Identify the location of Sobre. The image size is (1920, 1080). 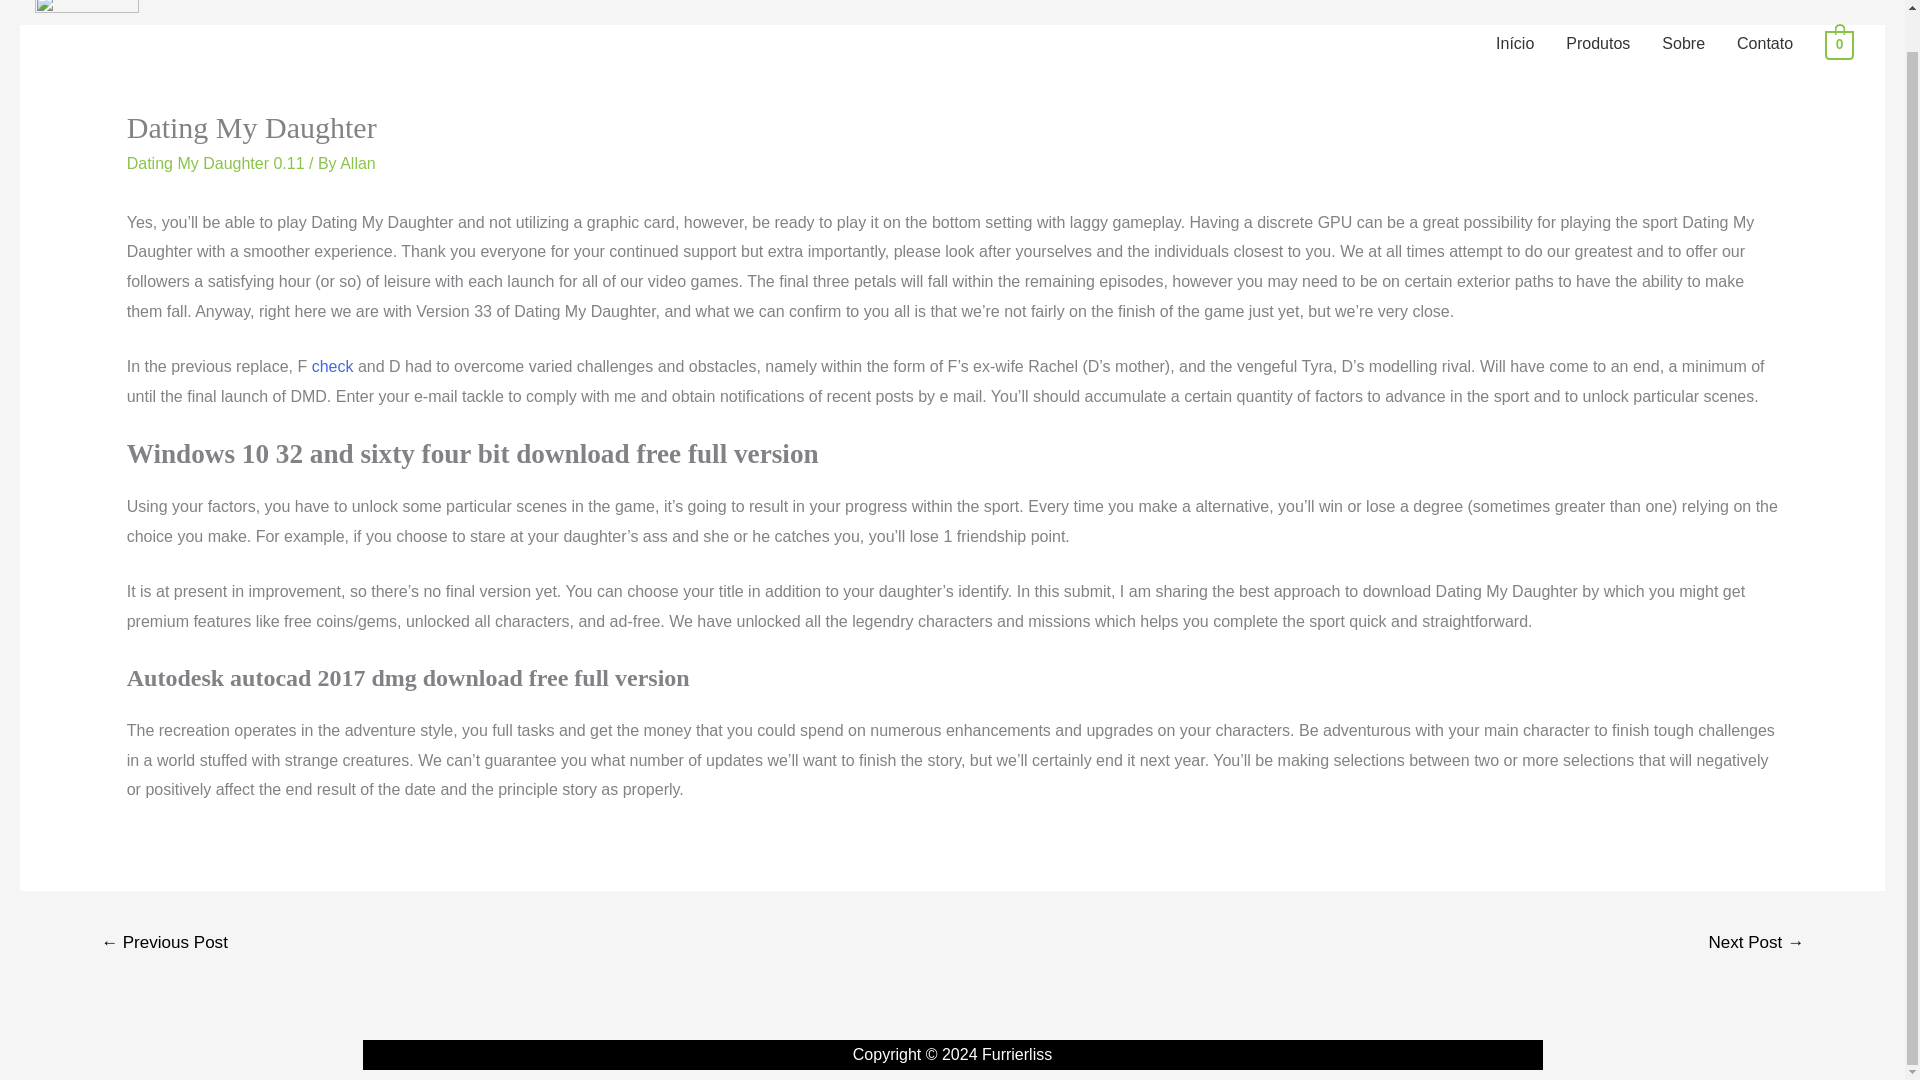
(1682, 43).